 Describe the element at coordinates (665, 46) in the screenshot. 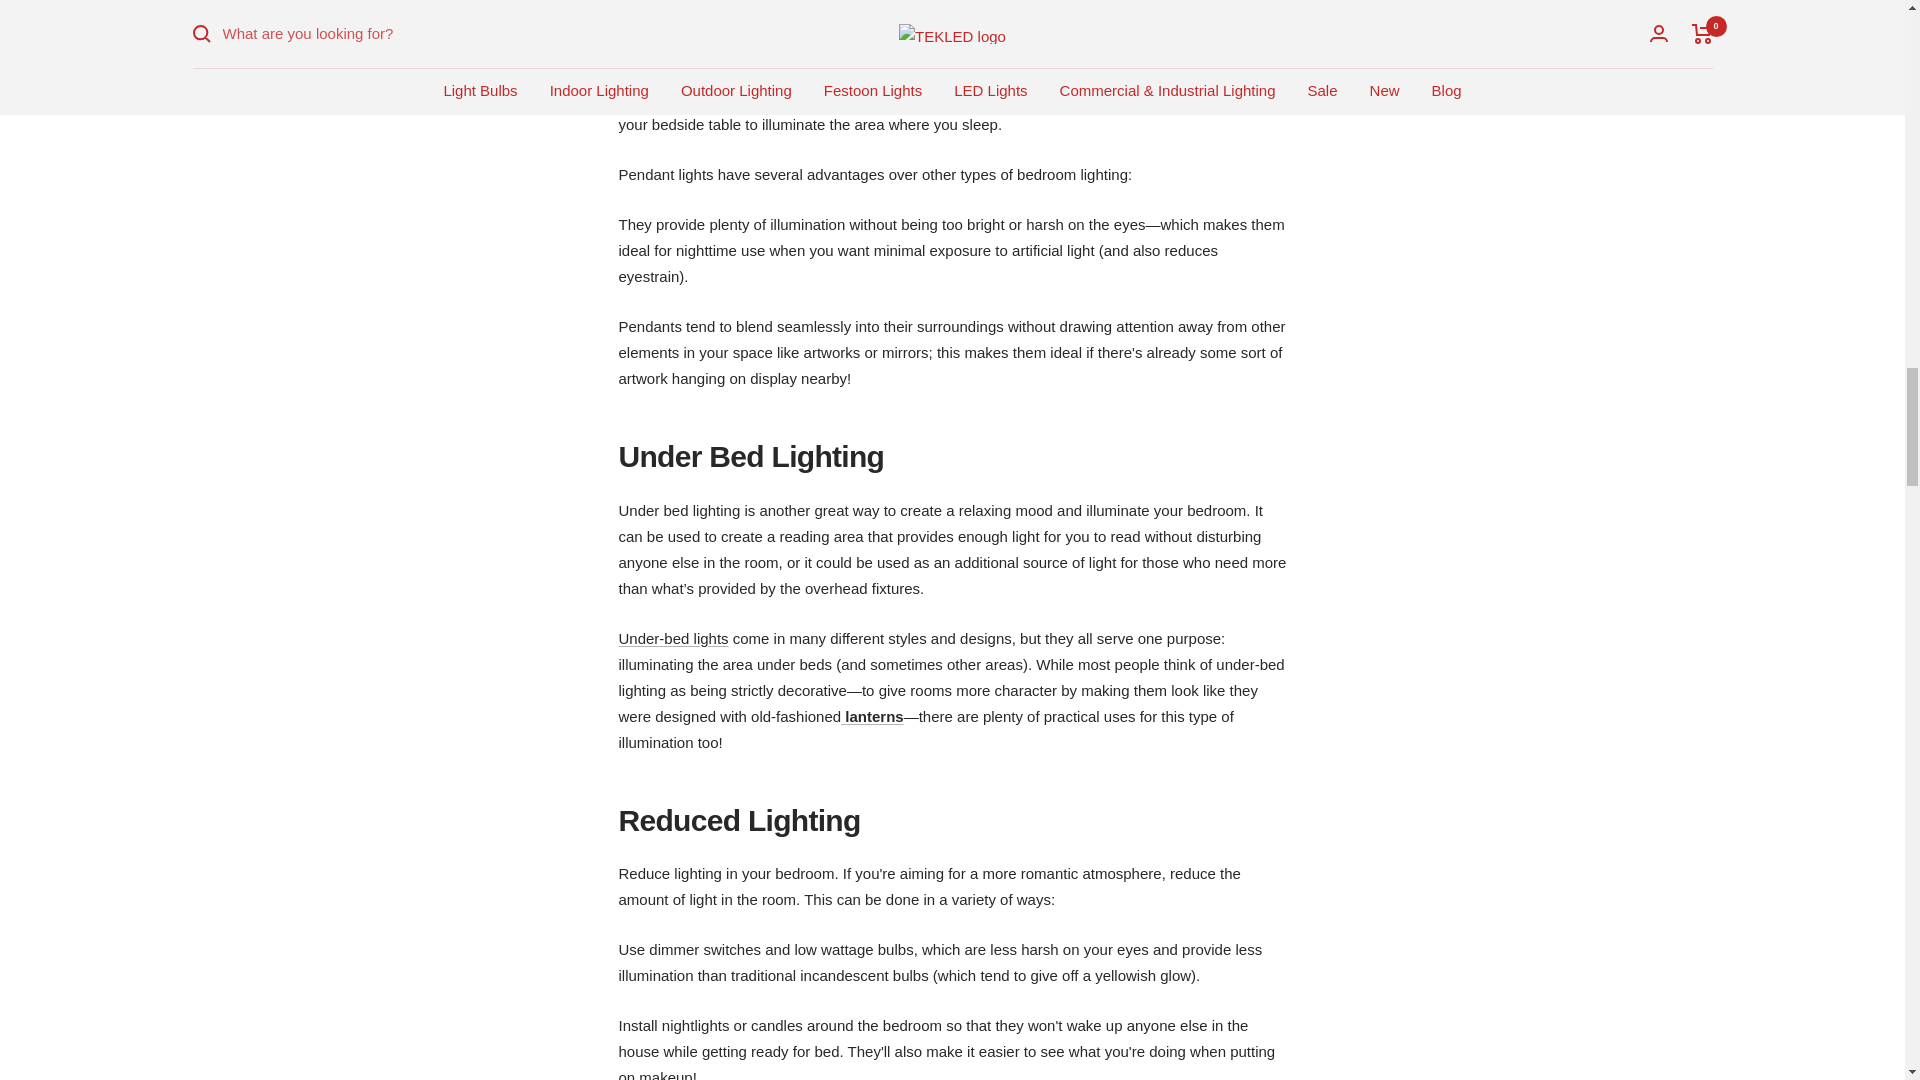

I see `Pendant lights` at that location.